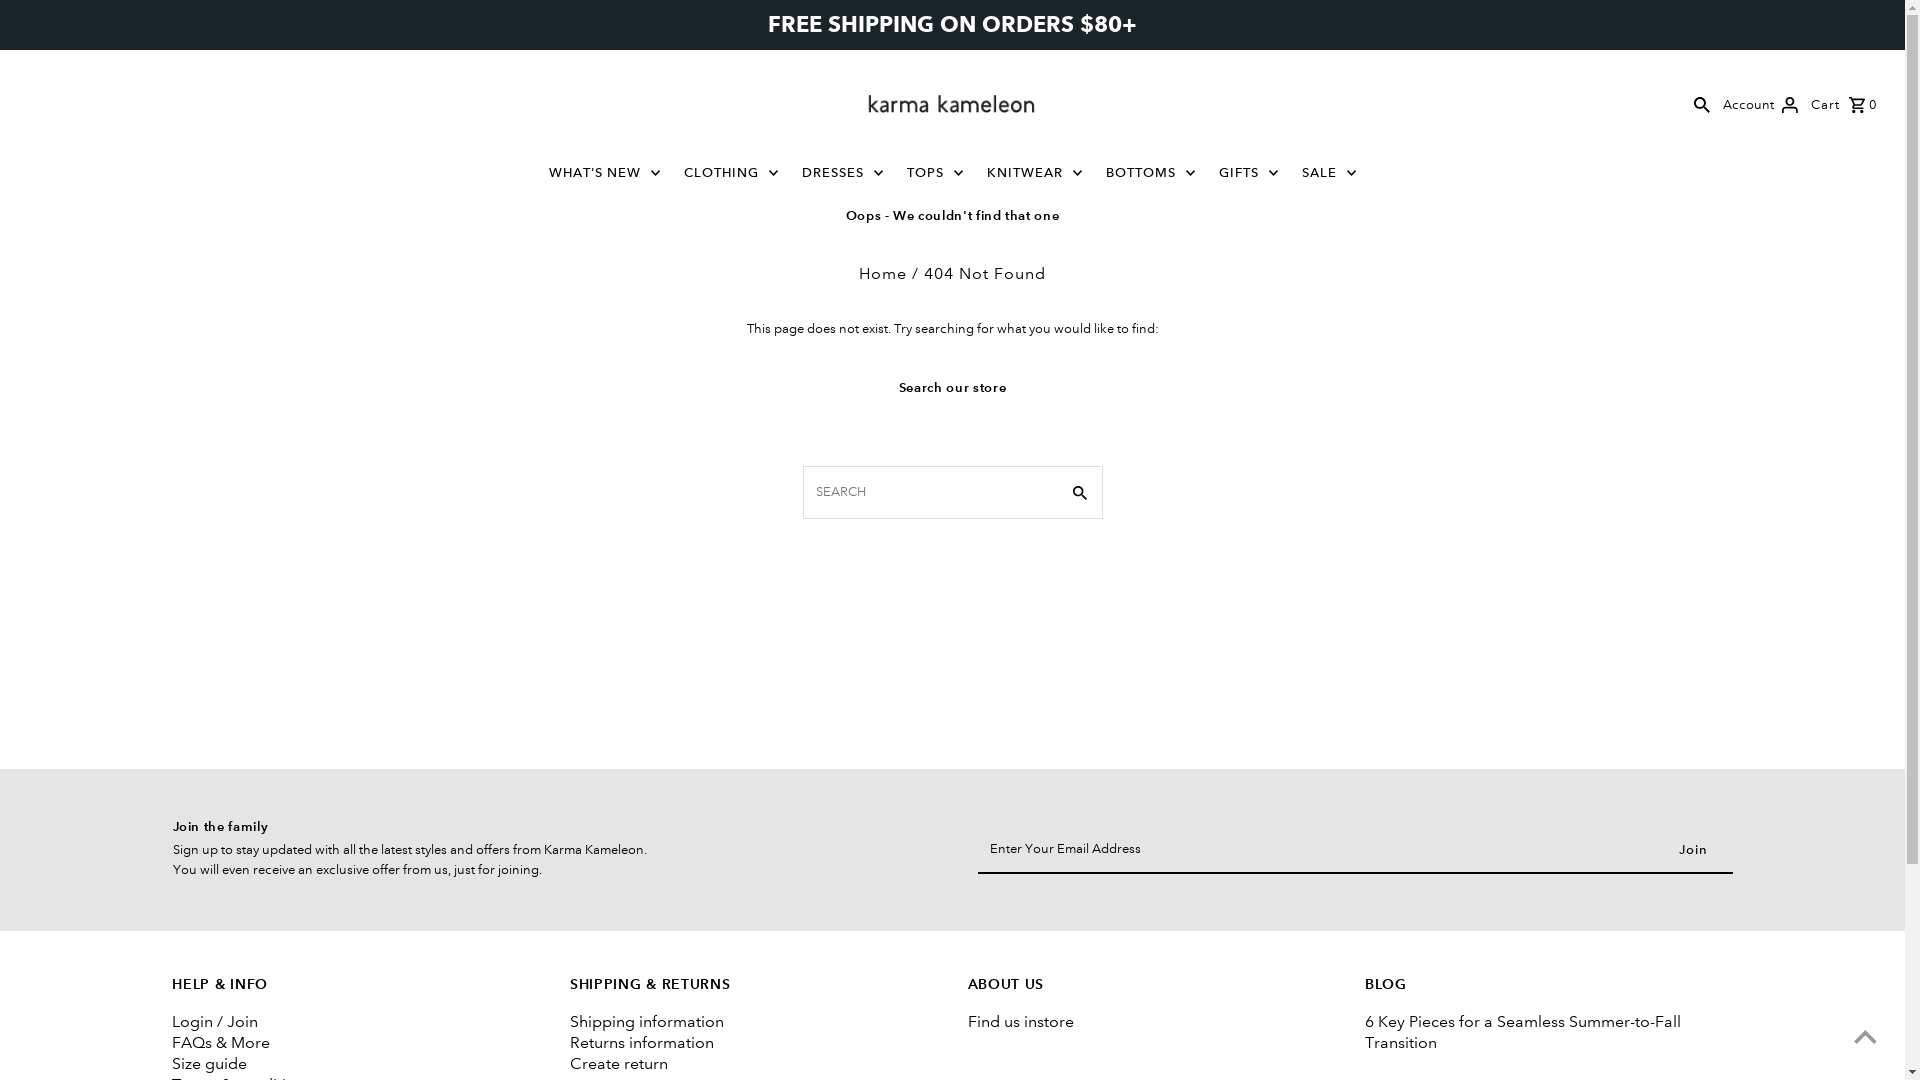 This screenshot has height=1080, width=1920. What do you see at coordinates (883, 274) in the screenshot?
I see `Home` at bounding box center [883, 274].